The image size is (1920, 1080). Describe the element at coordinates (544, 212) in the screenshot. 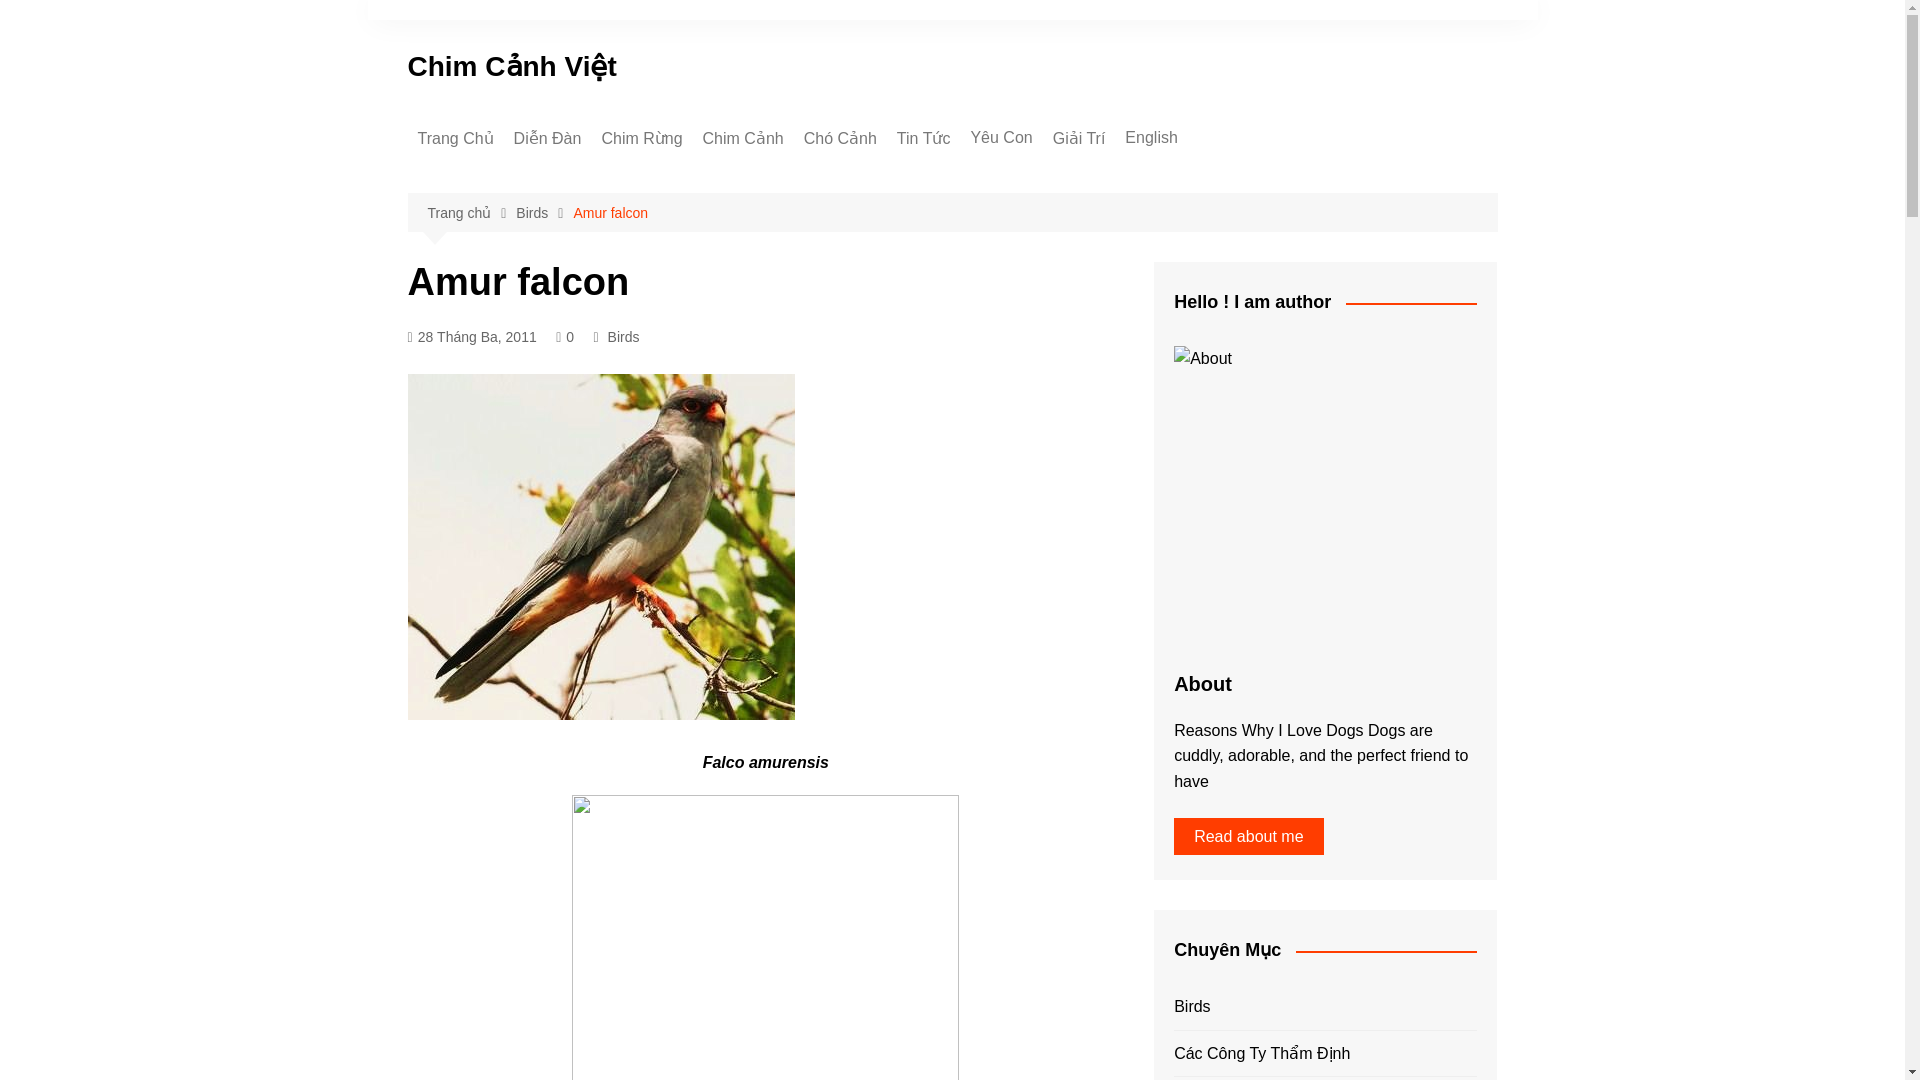

I see `Birds` at that location.